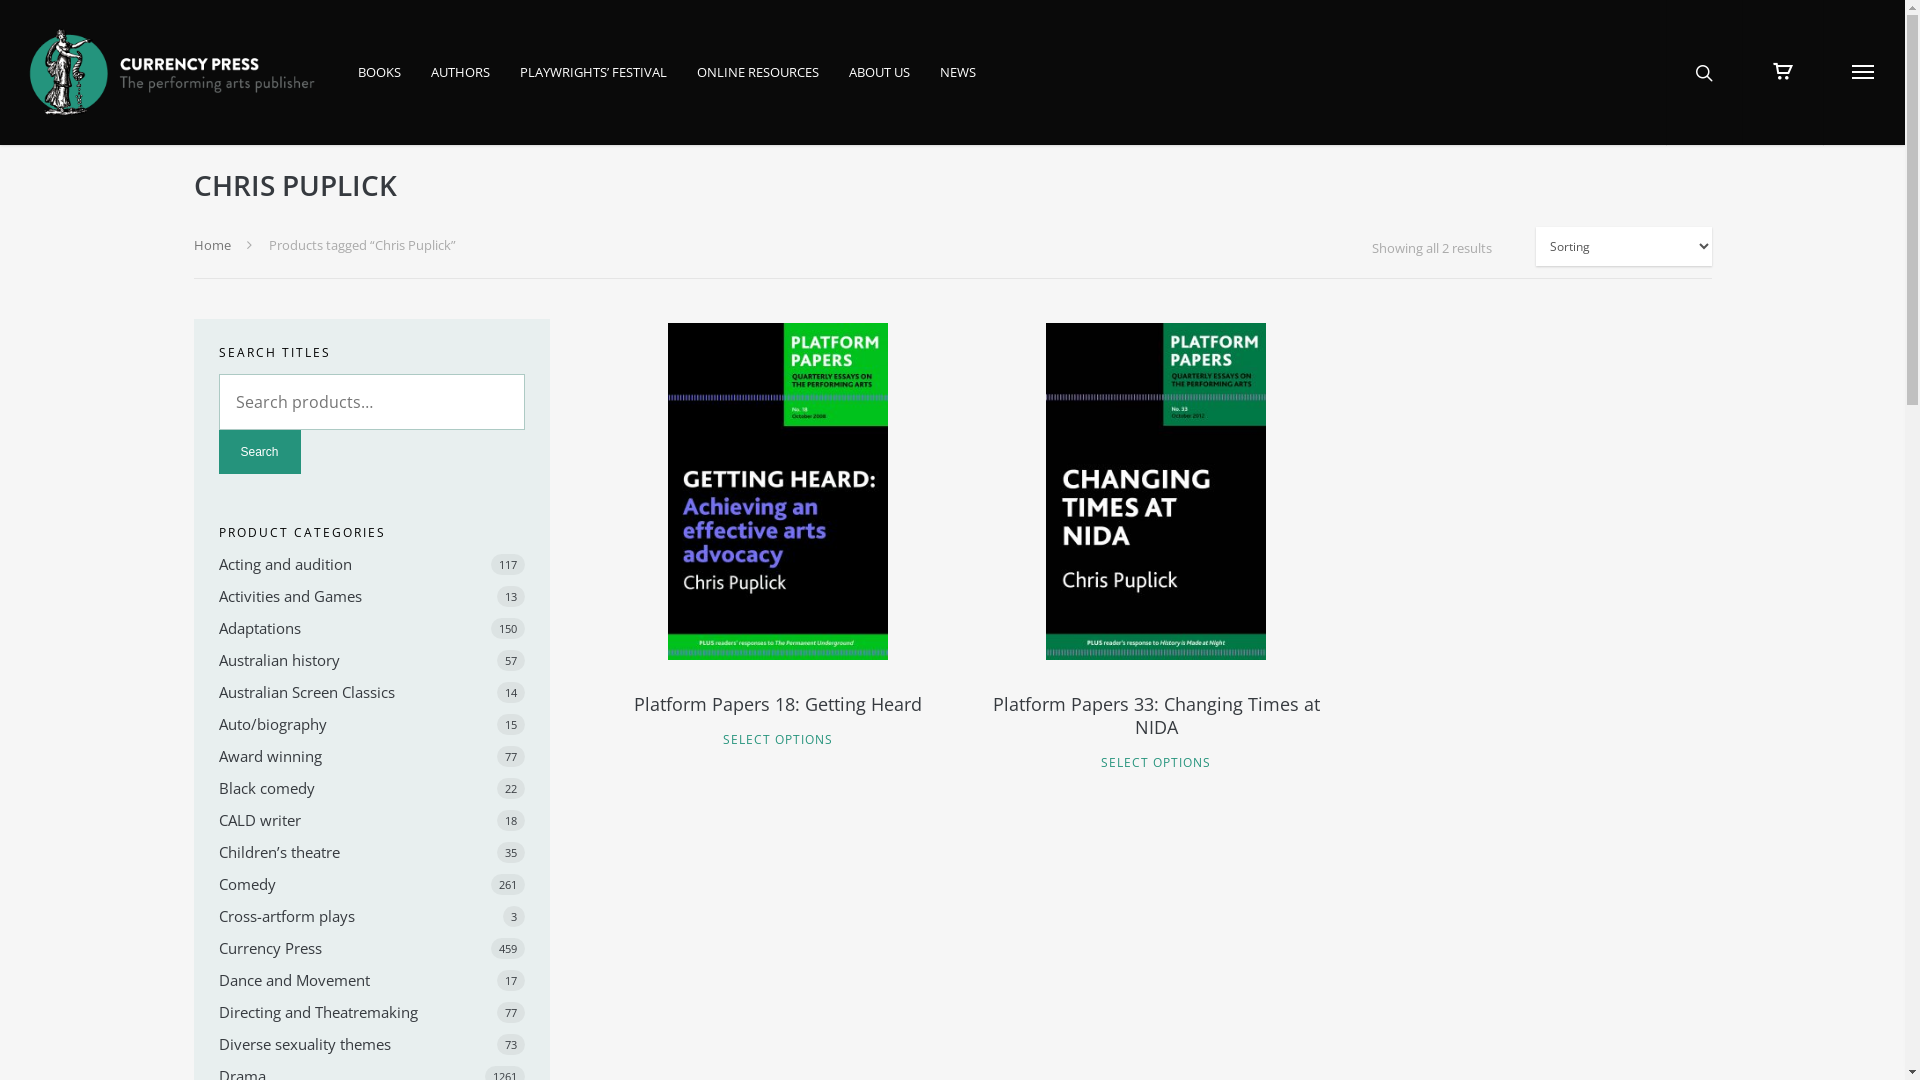  I want to click on Platform Papers 33: Changing Times at NIDA, so click(1156, 728).